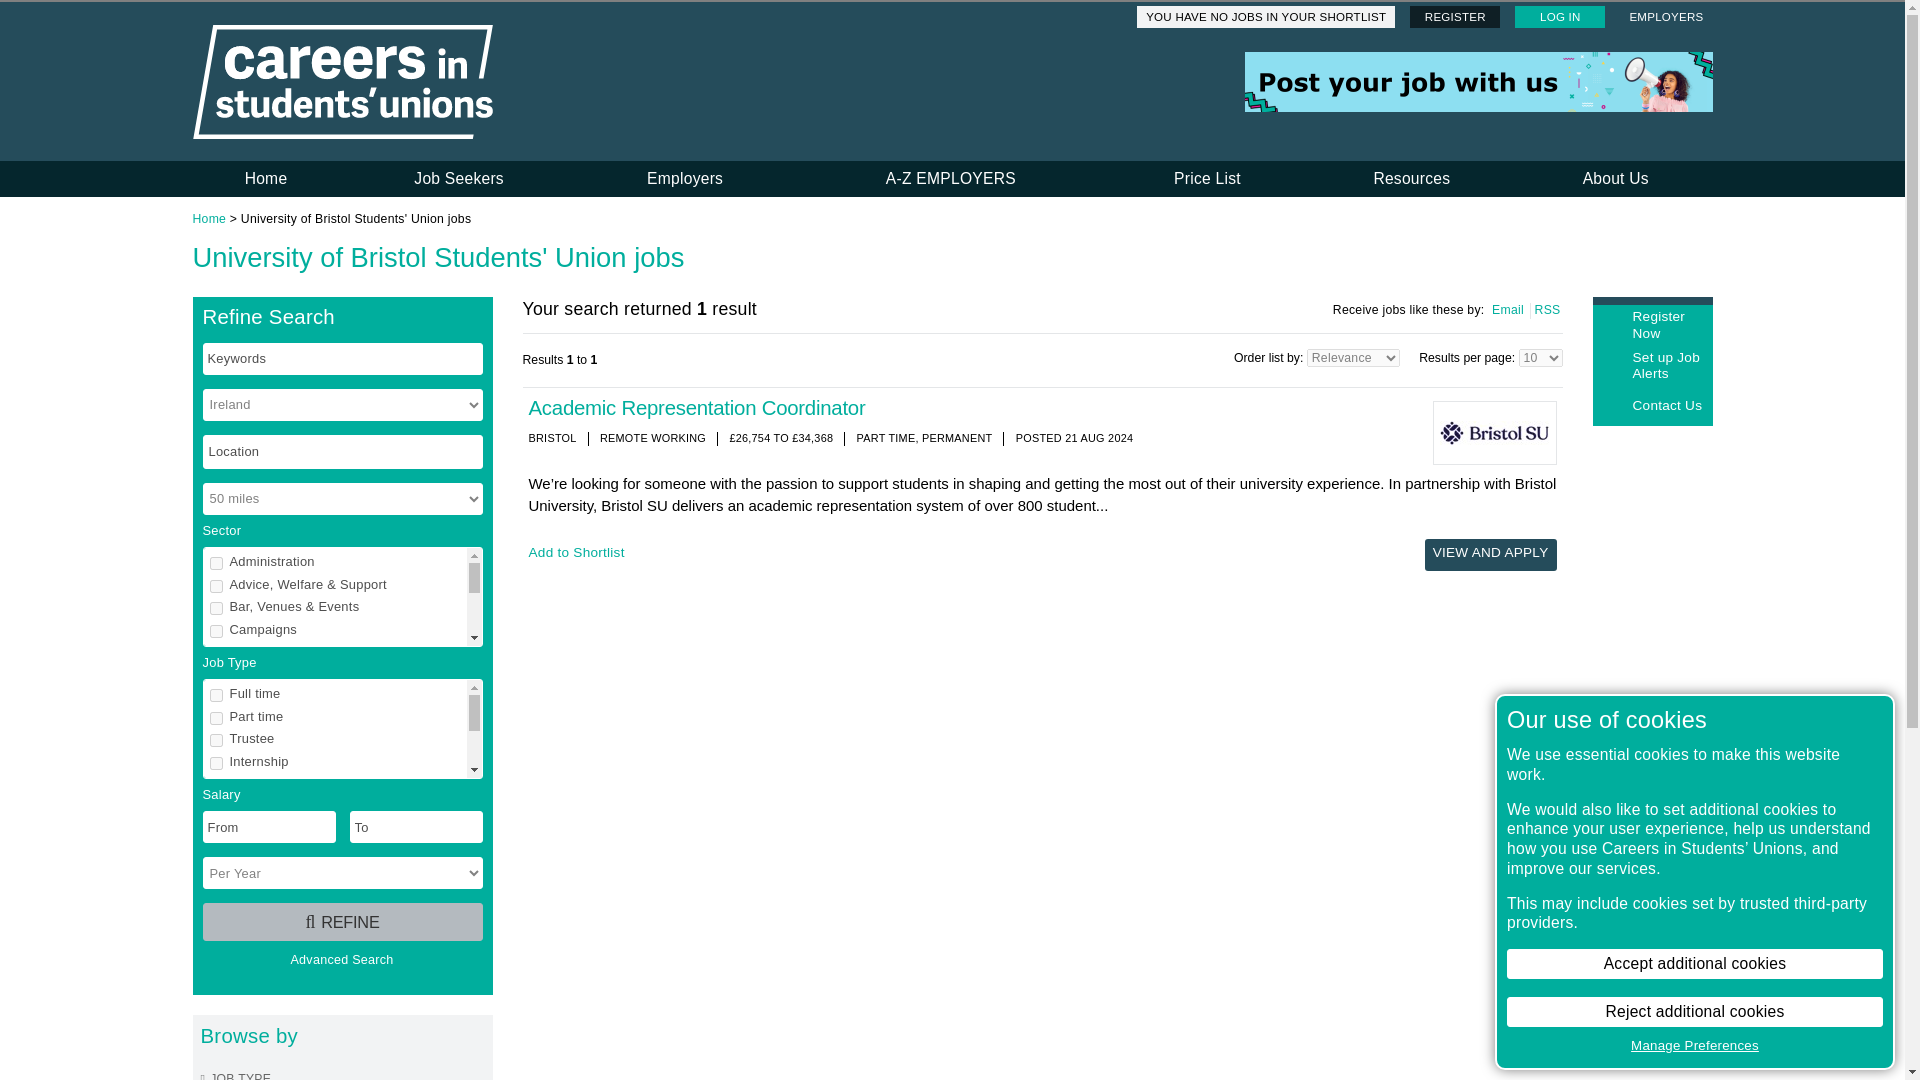  I want to click on RSS, so click(1546, 310).